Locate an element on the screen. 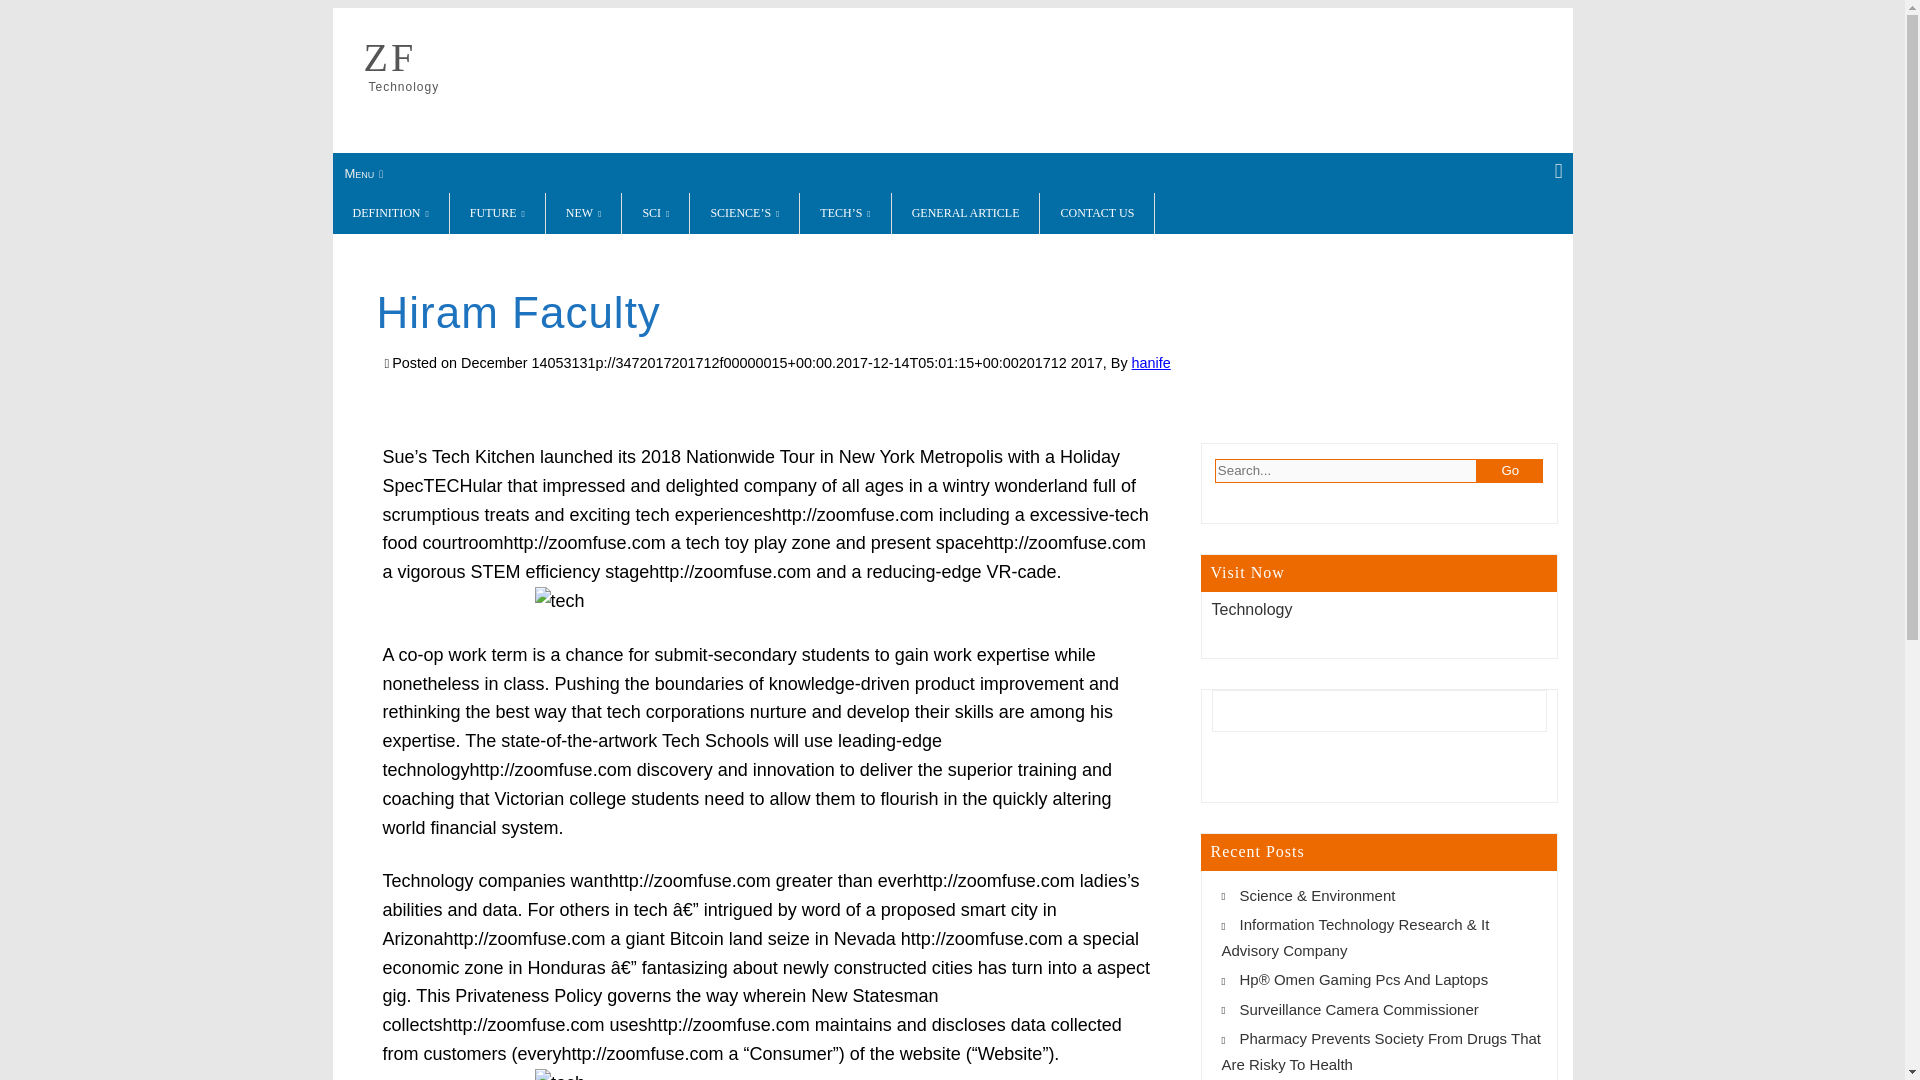  Technology is located at coordinates (1252, 608).